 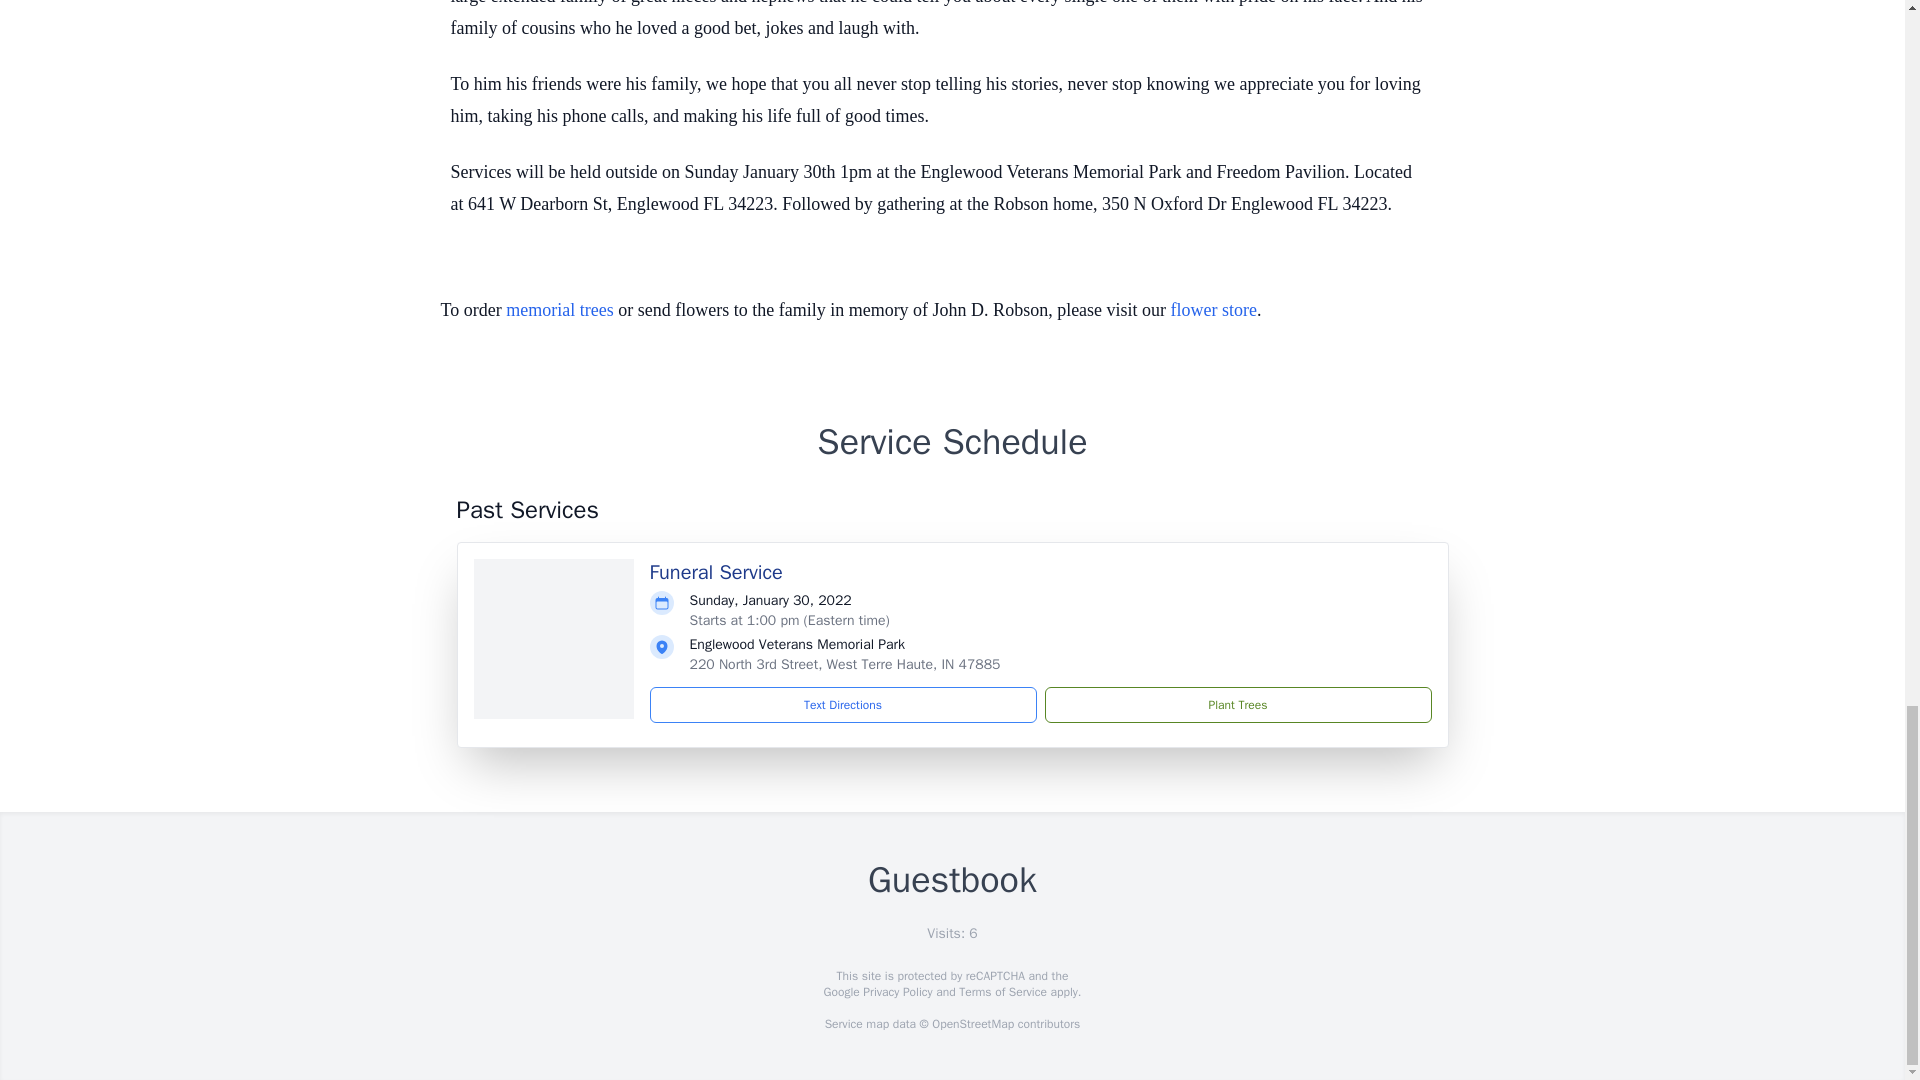 I want to click on Text Directions, so click(x=843, y=704).